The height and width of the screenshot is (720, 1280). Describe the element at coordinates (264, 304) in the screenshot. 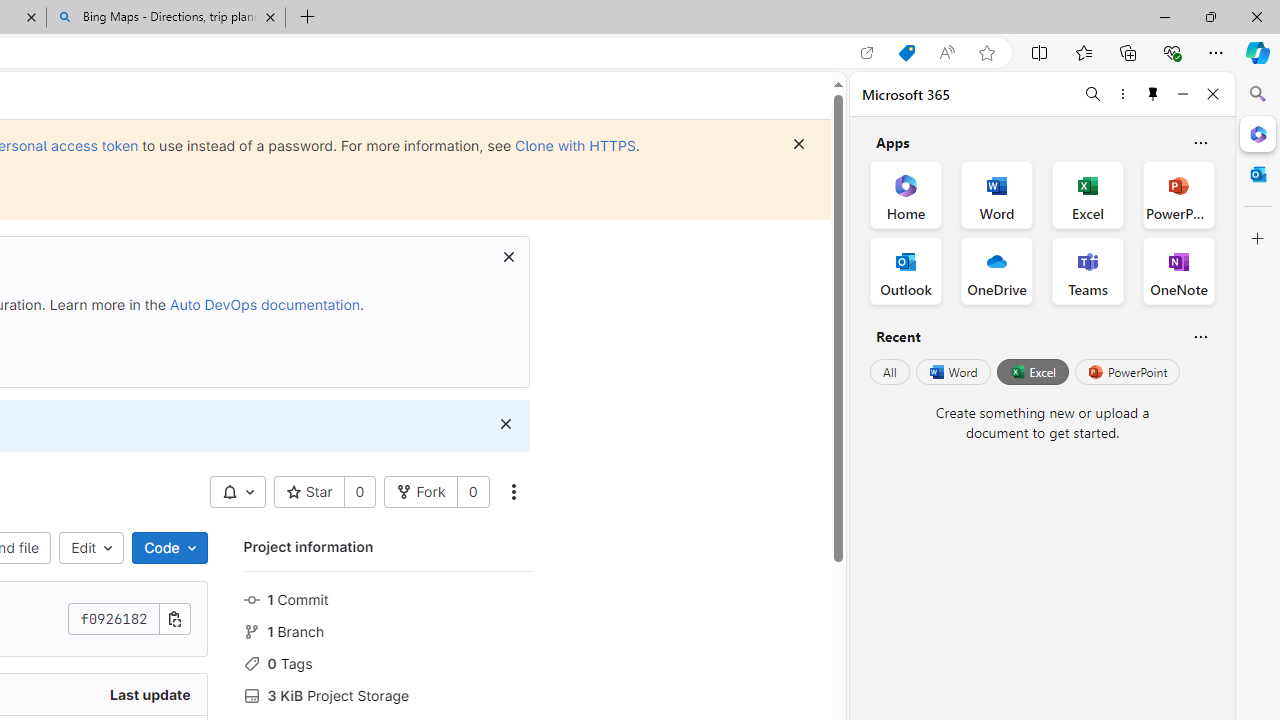

I see `Auto DevOps documentation` at that location.